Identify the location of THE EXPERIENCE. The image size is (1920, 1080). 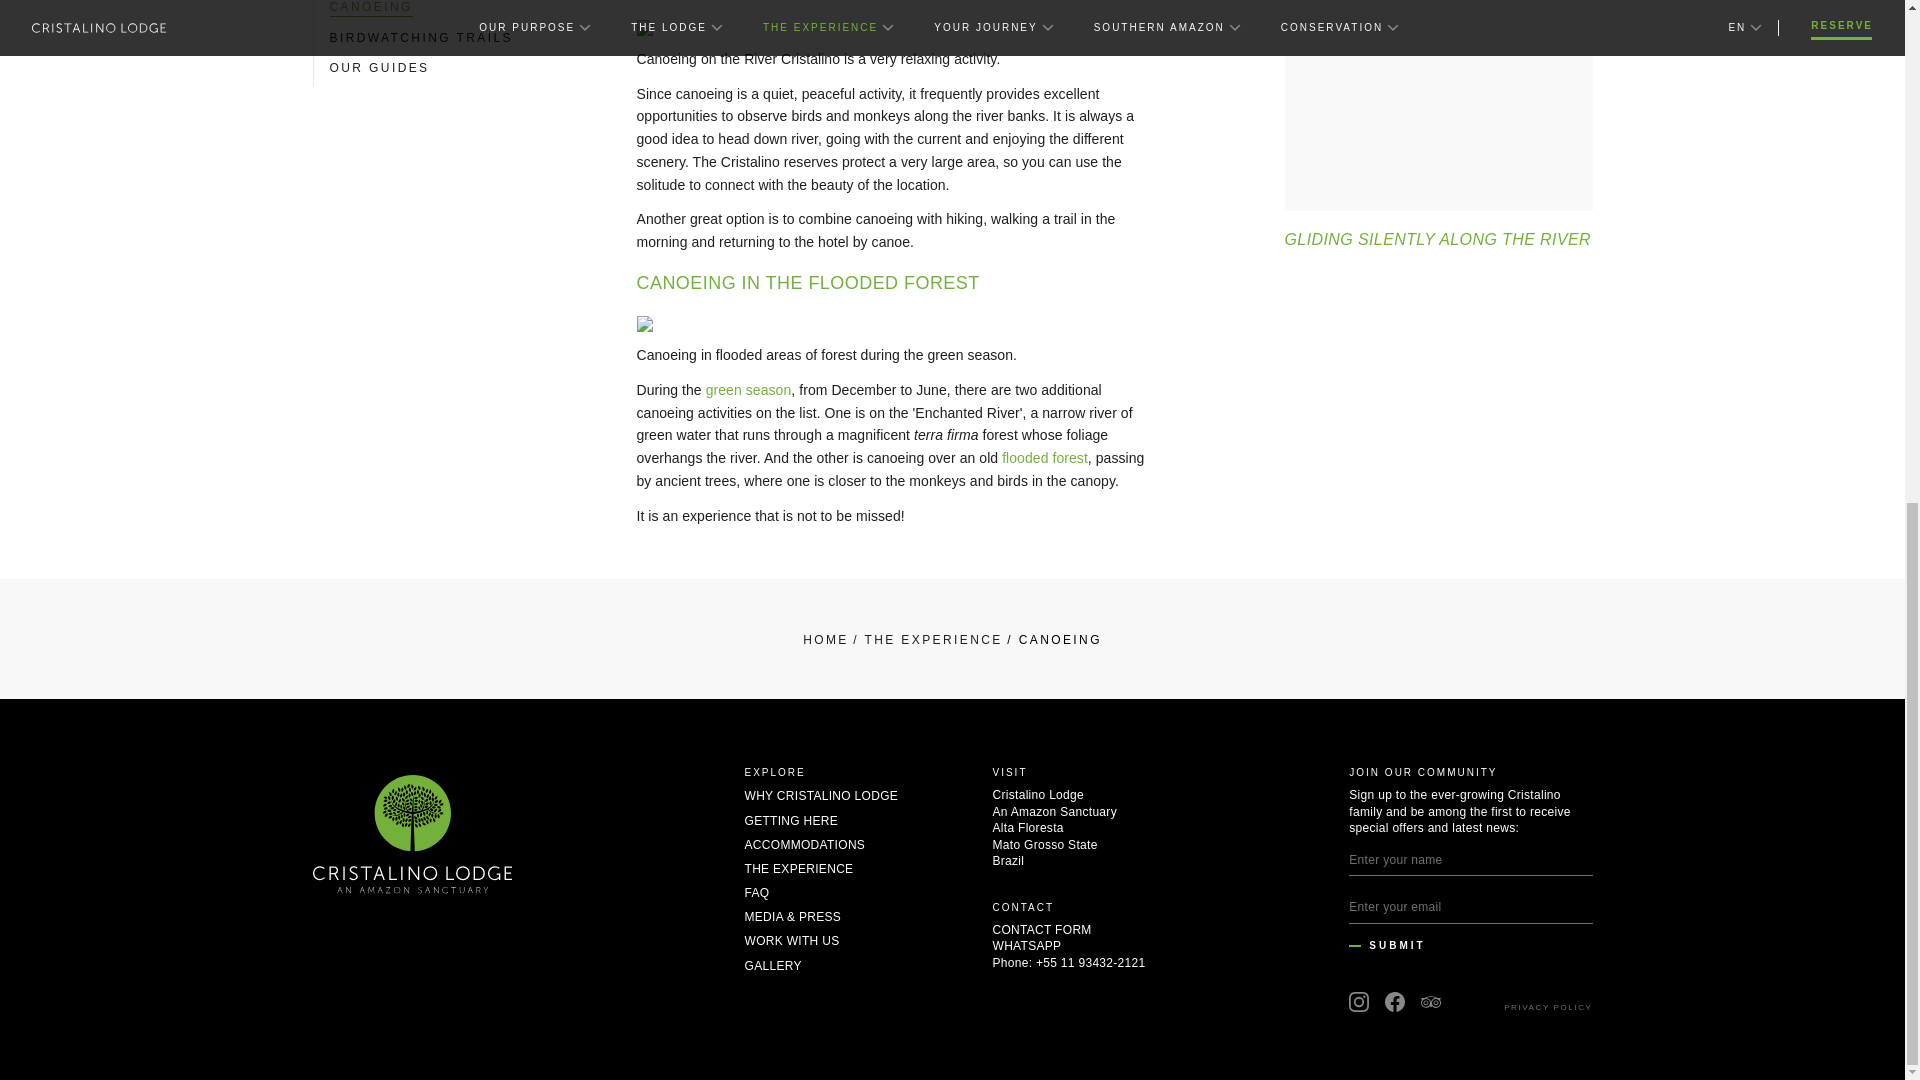
(927, 639).